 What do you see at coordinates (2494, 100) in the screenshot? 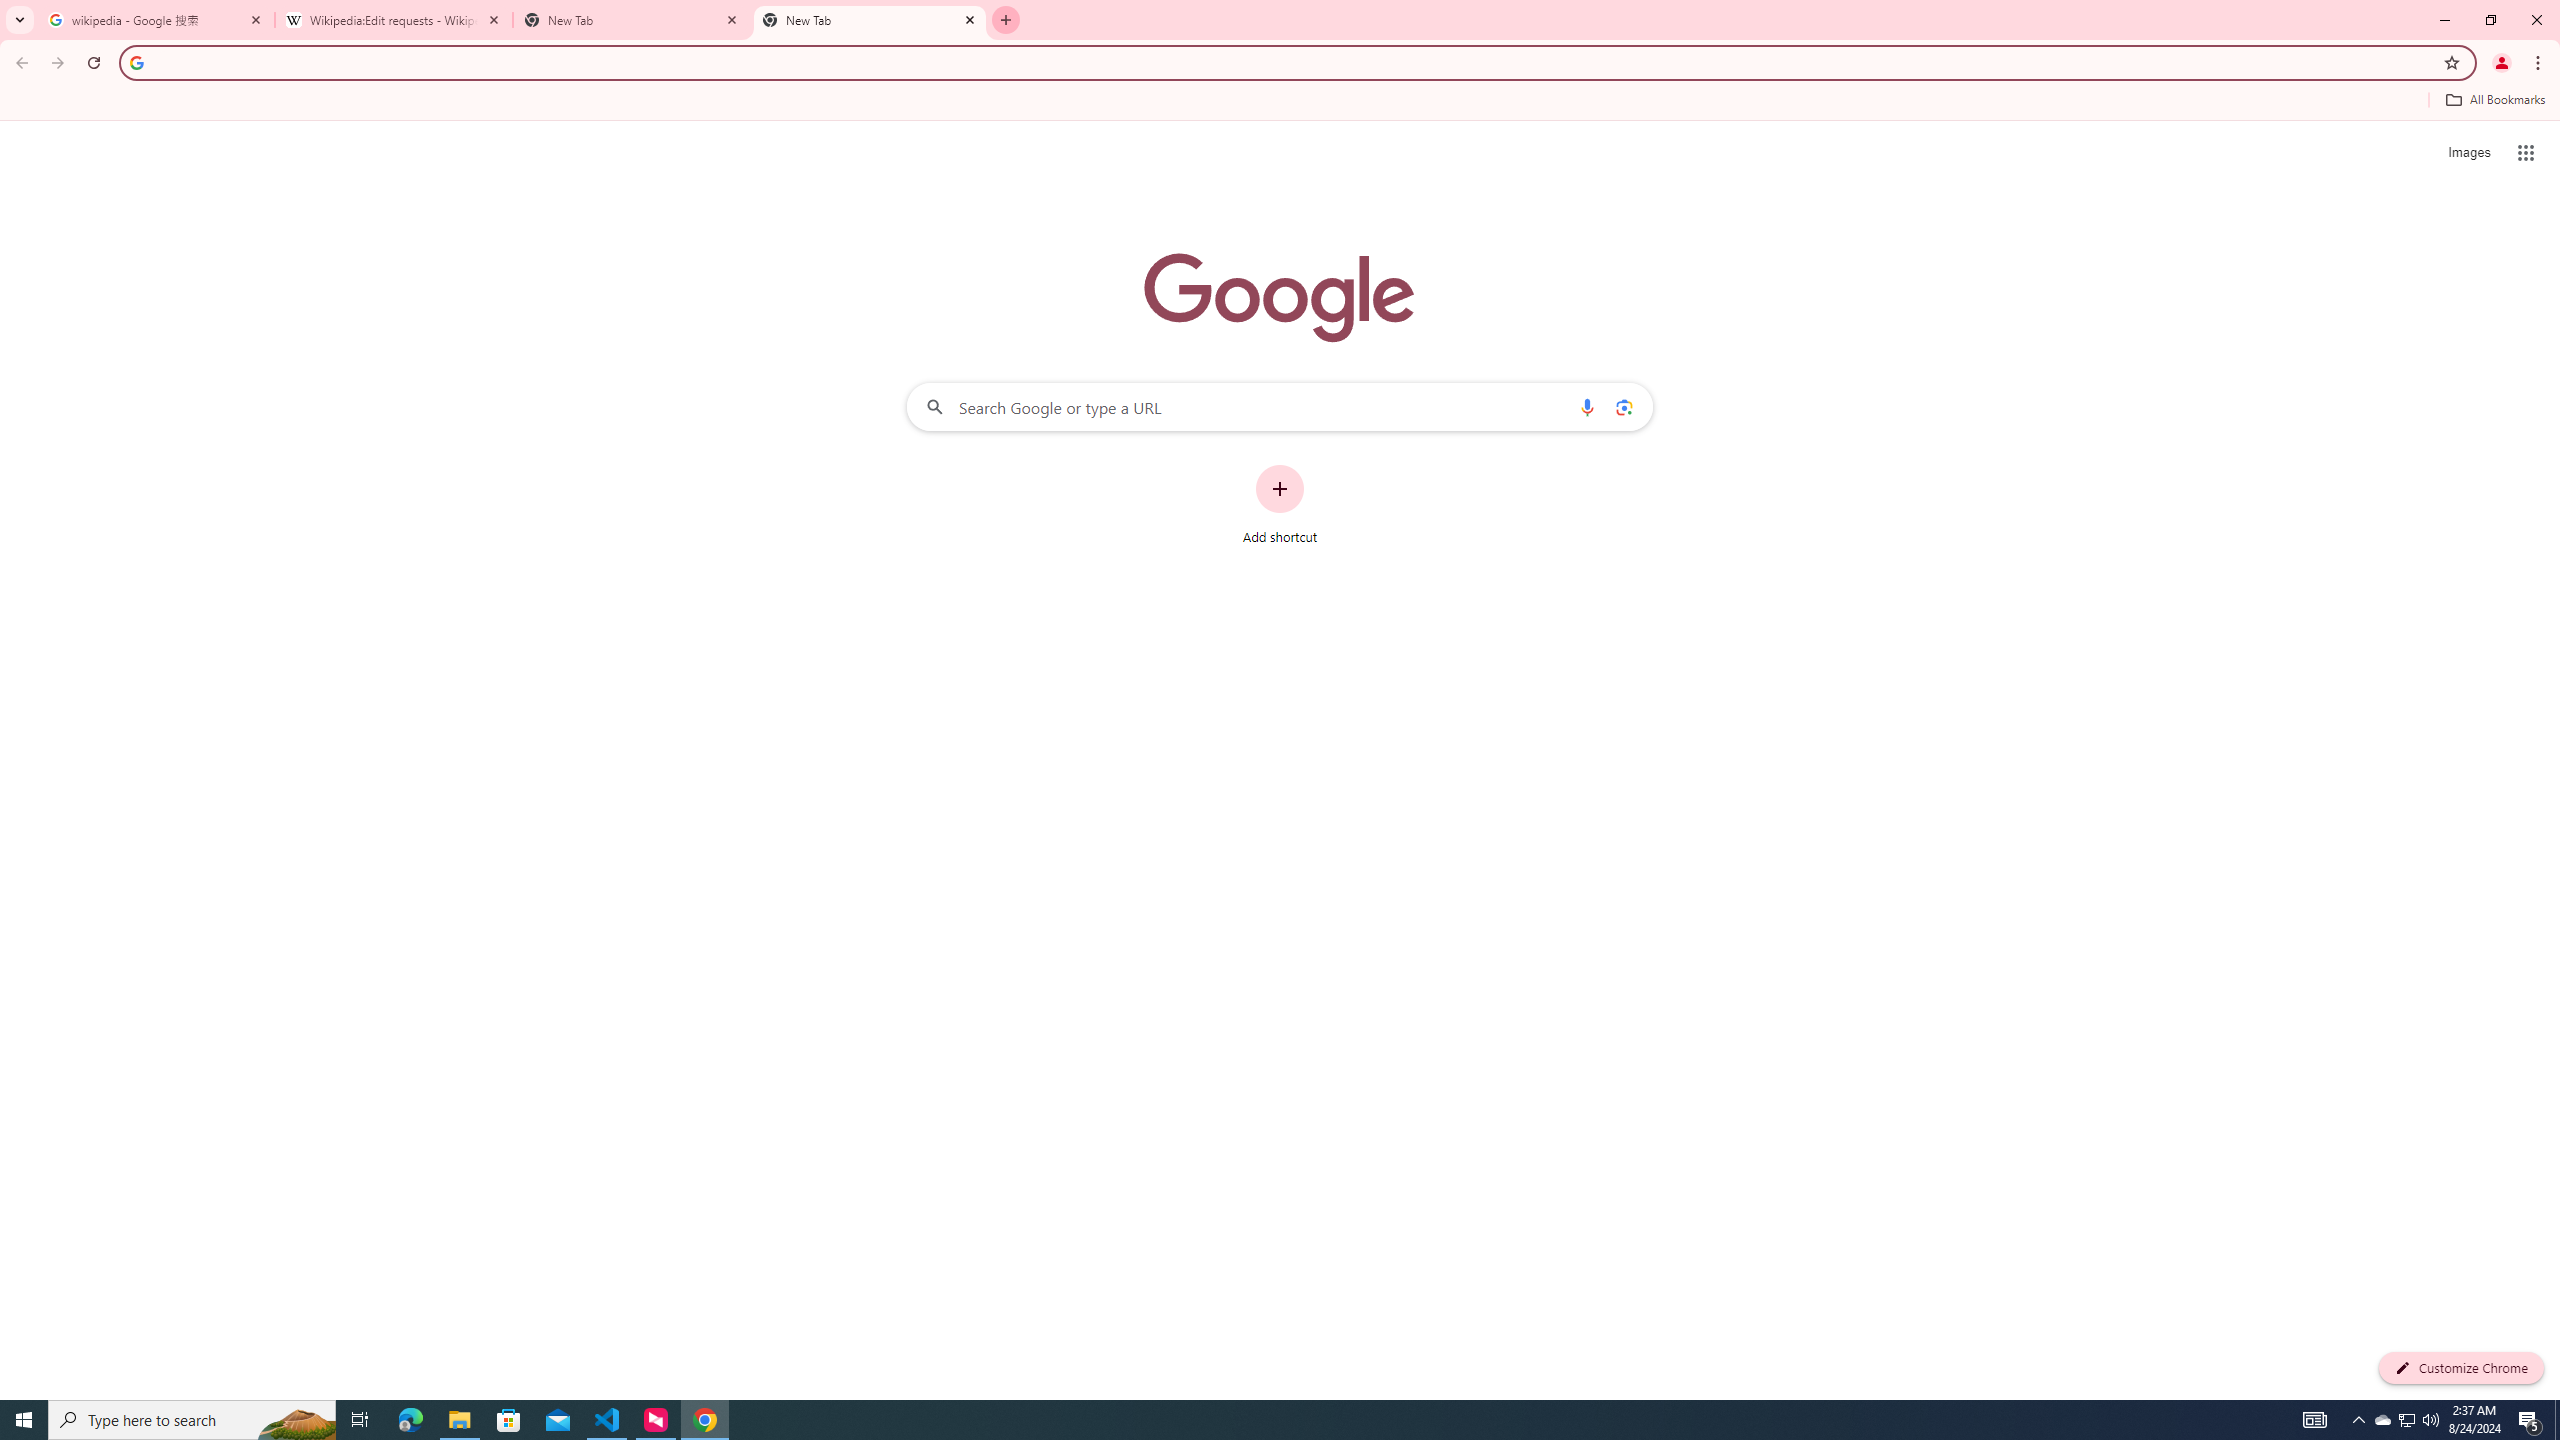
I see `All Bookmarks` at bounding box center [2494, 100].